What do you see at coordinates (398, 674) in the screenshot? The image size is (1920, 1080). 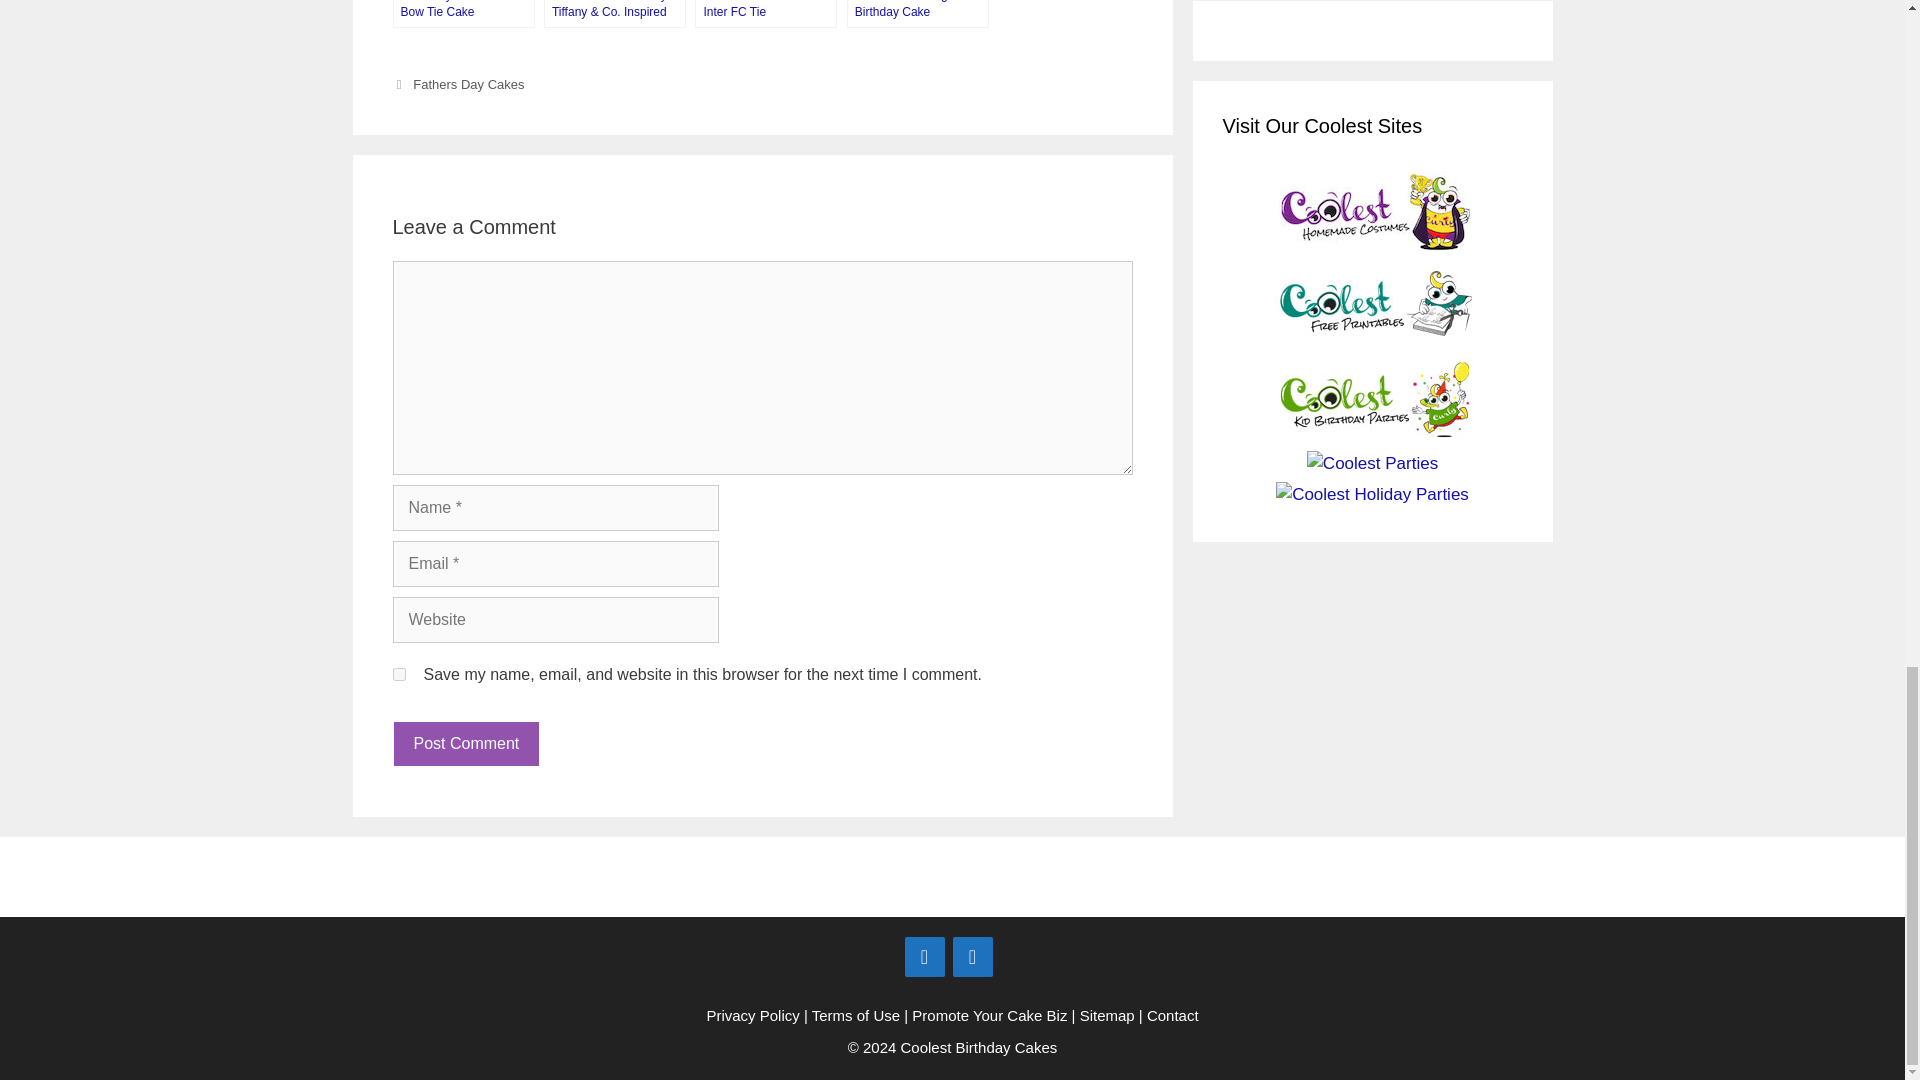 I see `yes` at bounding box center [398, 674].